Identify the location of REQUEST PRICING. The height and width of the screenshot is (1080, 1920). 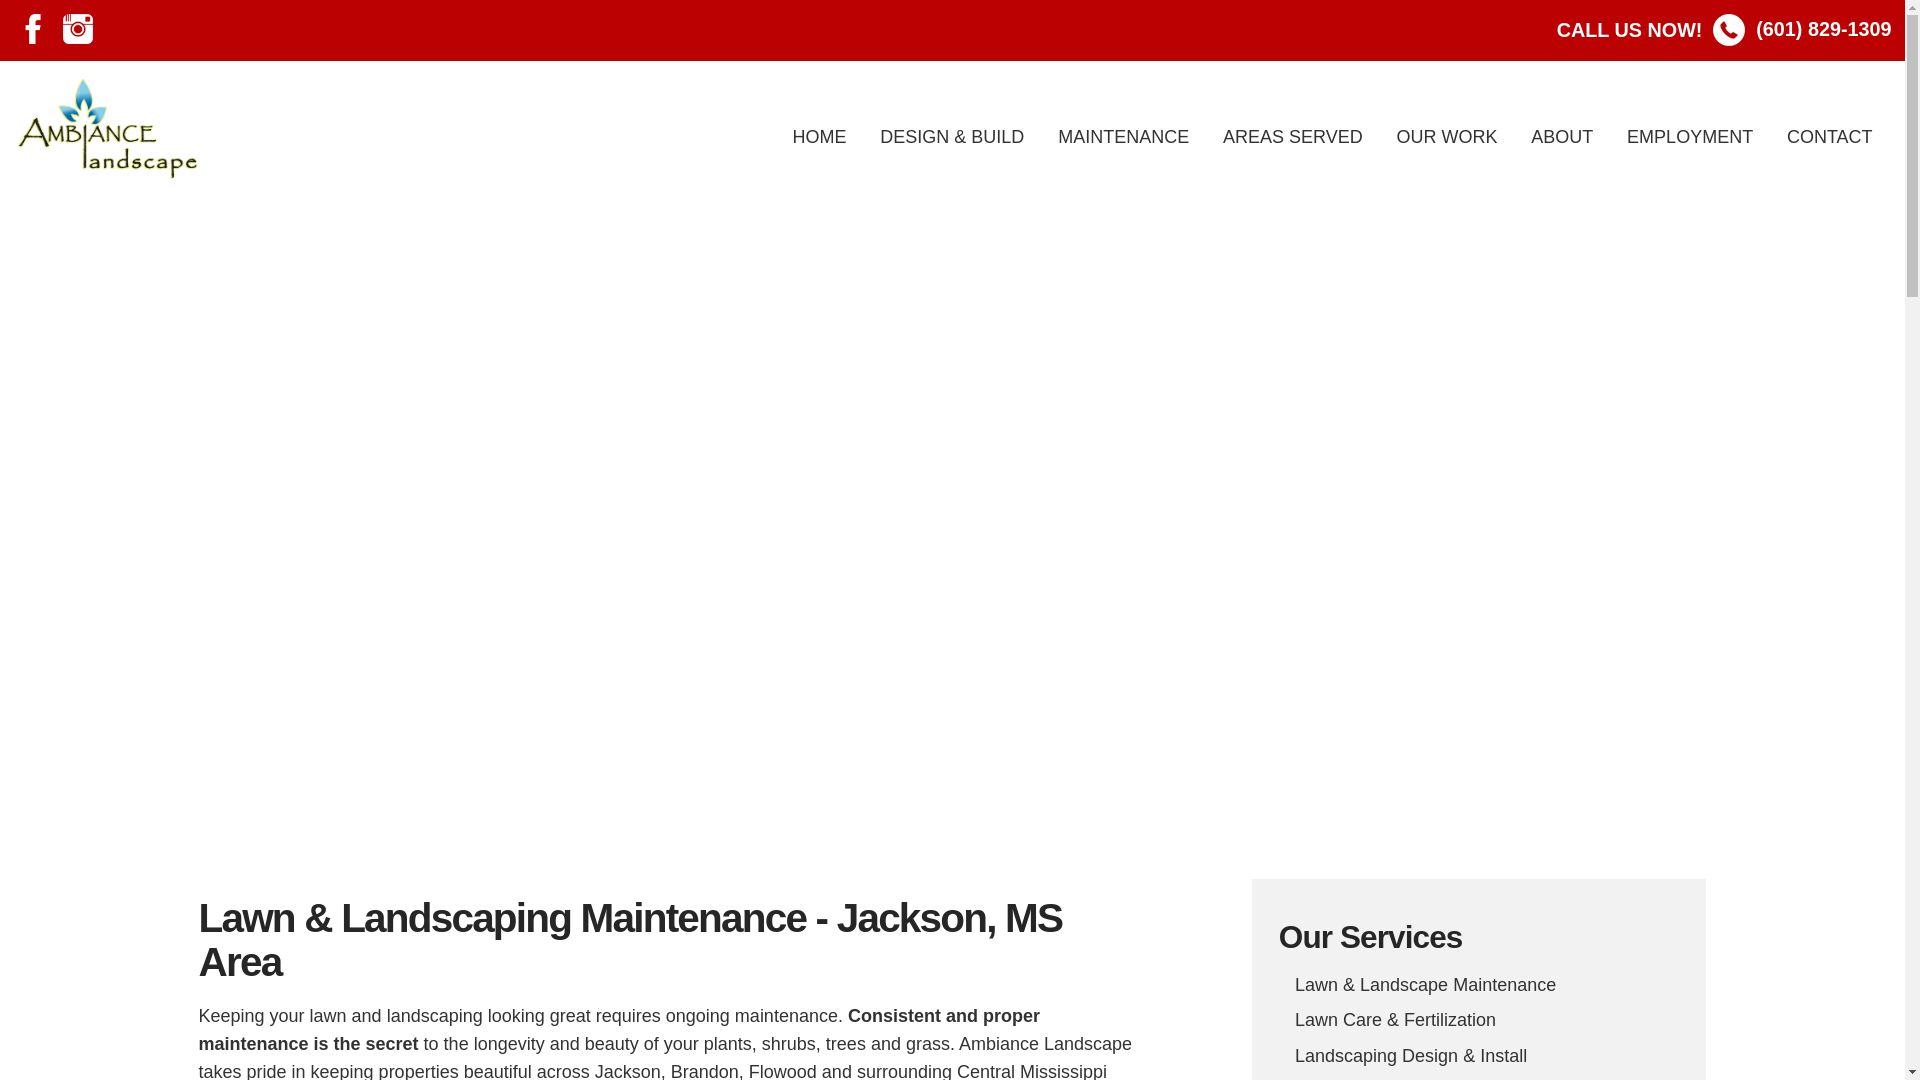
(952, 596).